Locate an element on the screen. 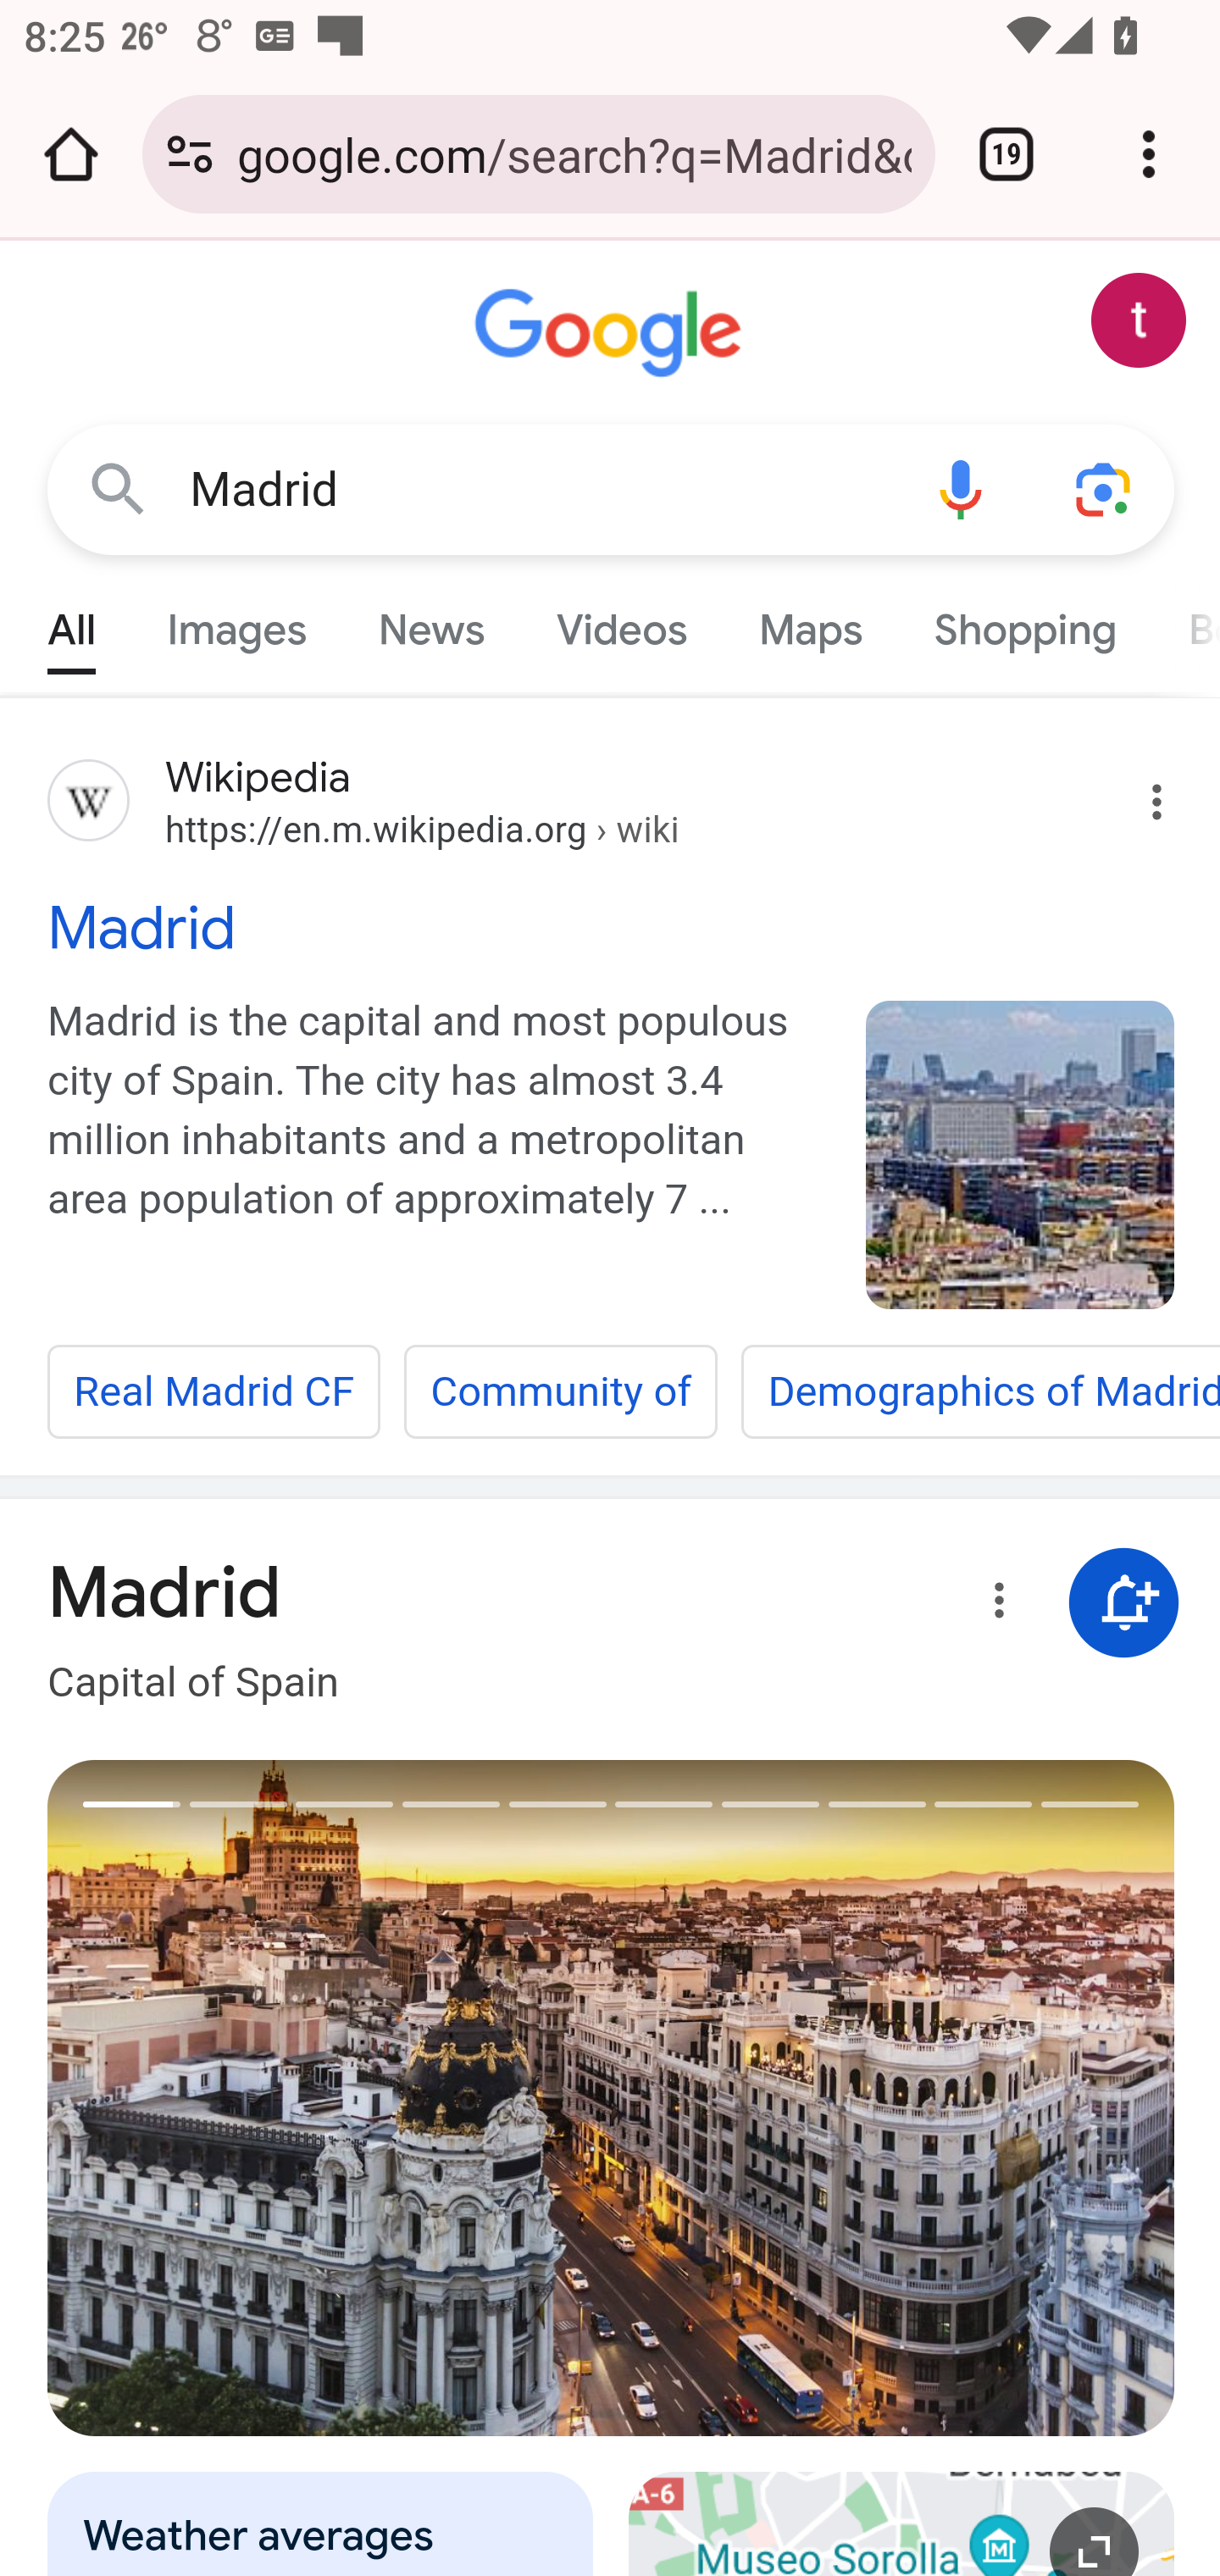 The width and height of the screenshot is (1220, 2576). Connection is secure is located at coordinates (190, 154).